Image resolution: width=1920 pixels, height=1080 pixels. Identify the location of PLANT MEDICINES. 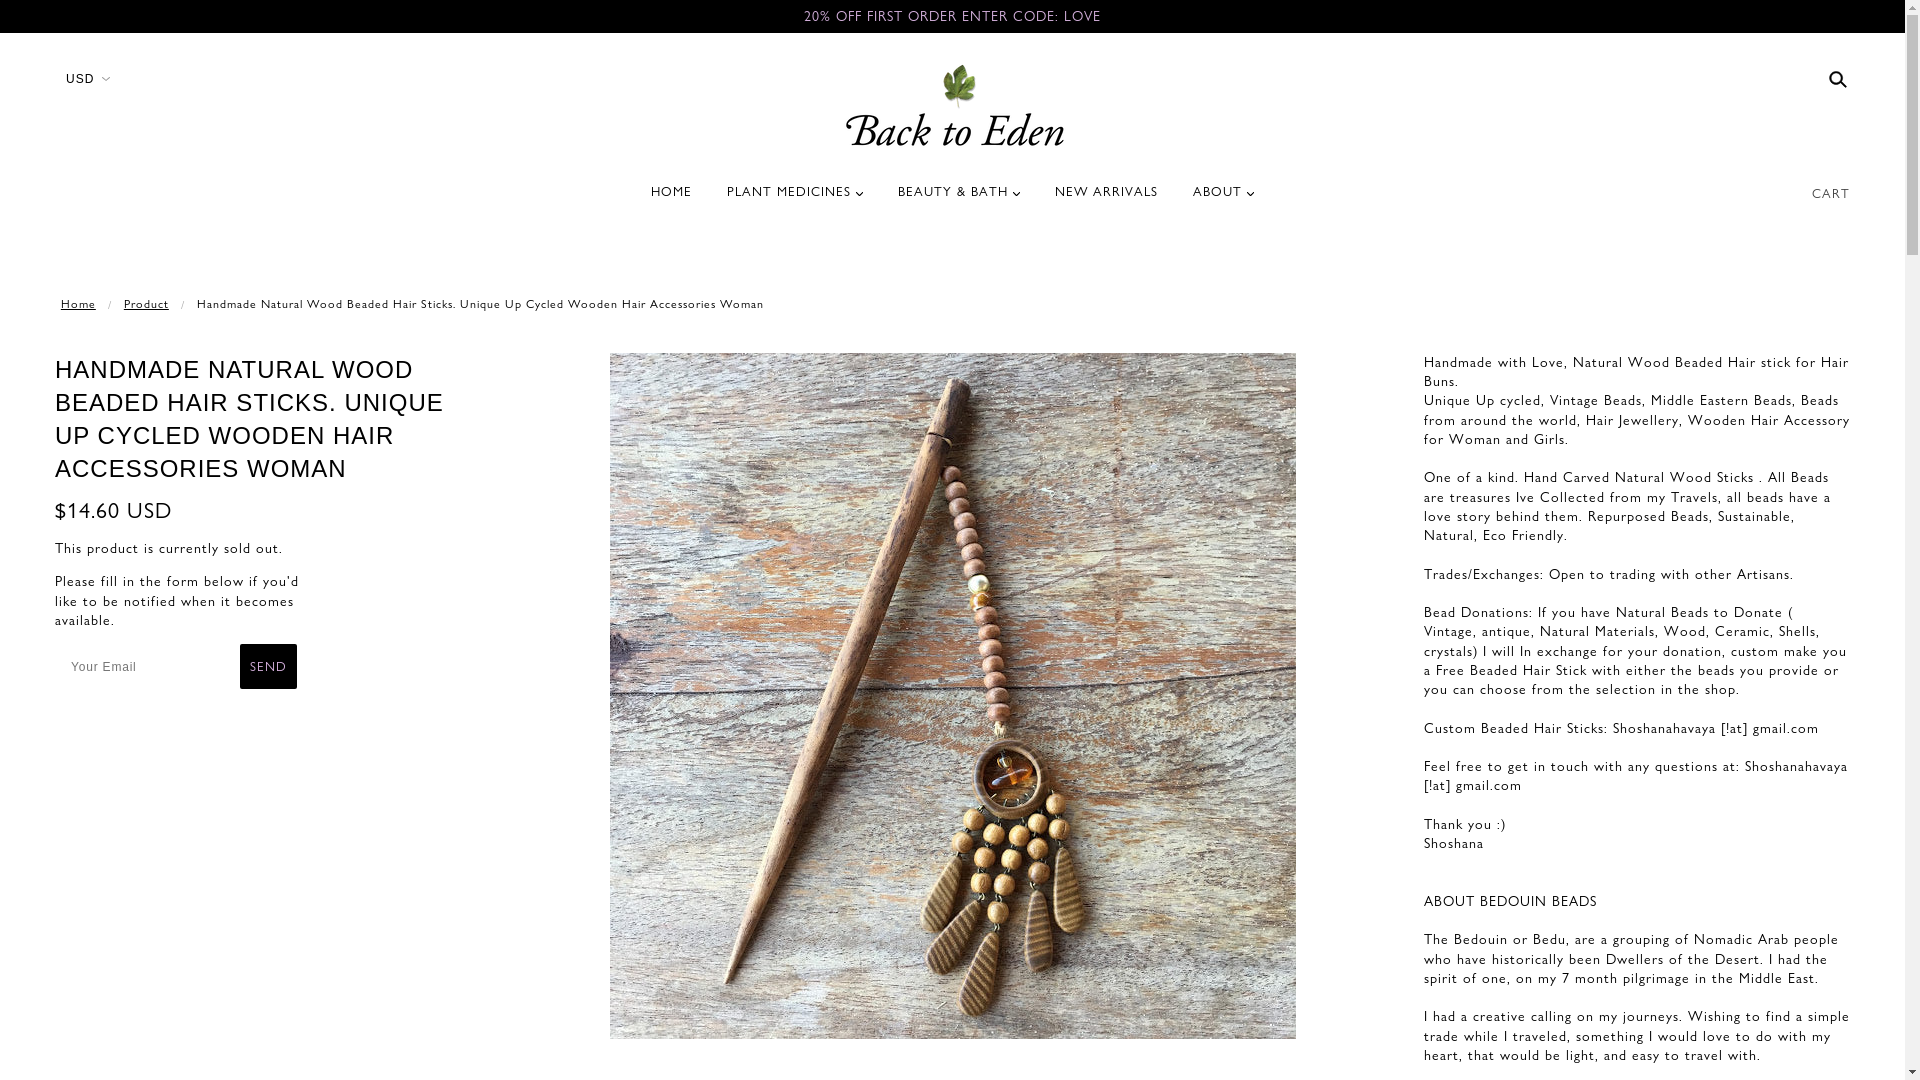
(795, 200).